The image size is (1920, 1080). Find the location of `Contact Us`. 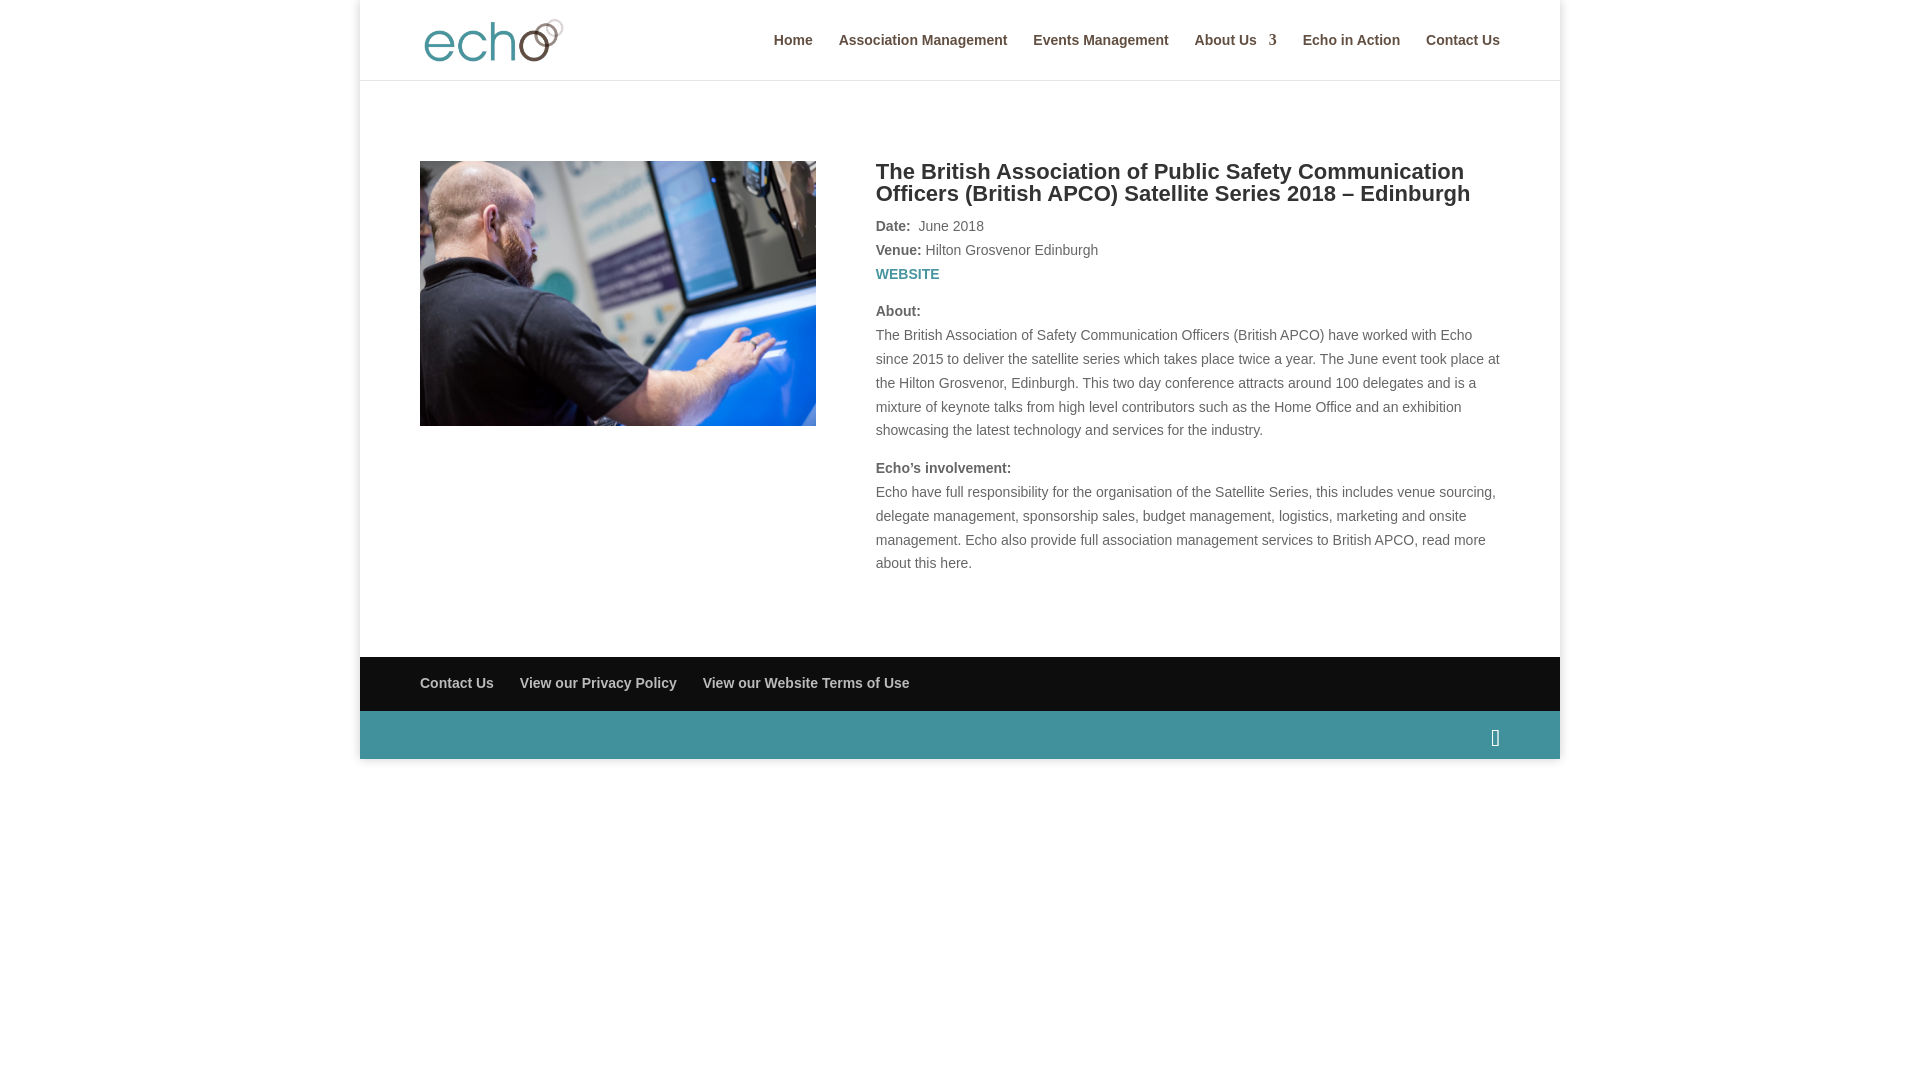

Contact Us is located at coordinates (456, 683).